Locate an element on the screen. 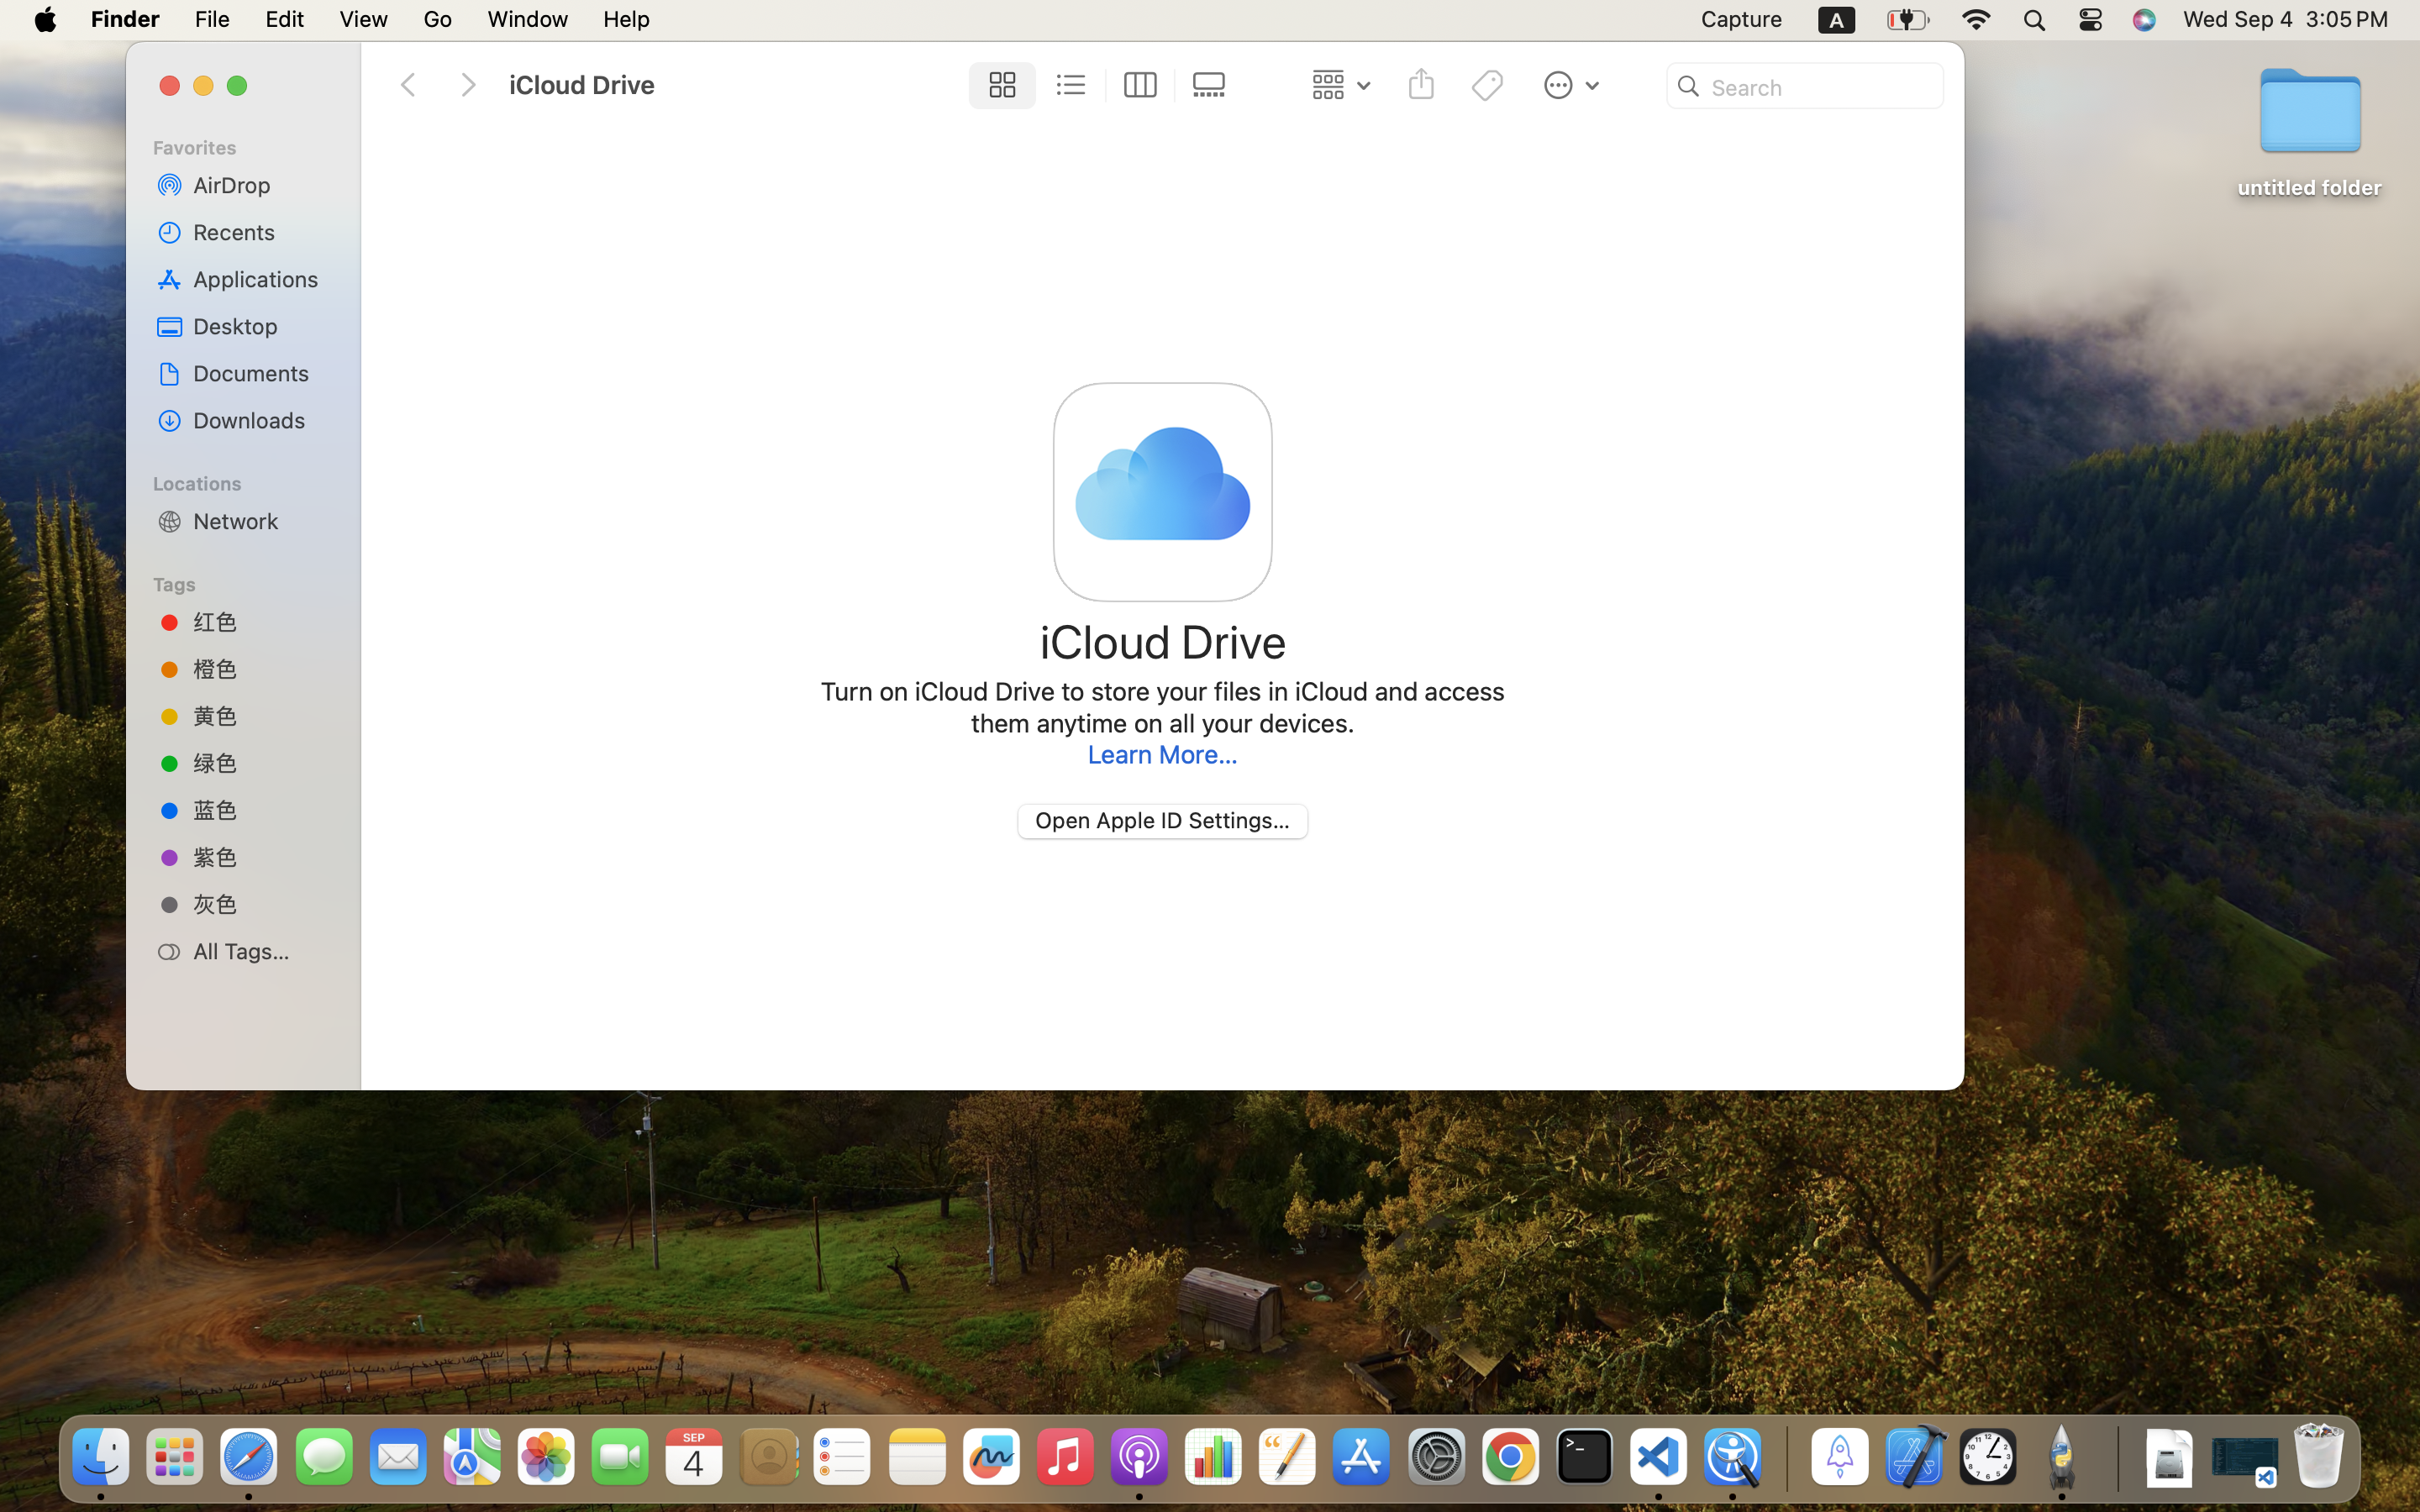  绿色 is located at coordinates (261, 763).